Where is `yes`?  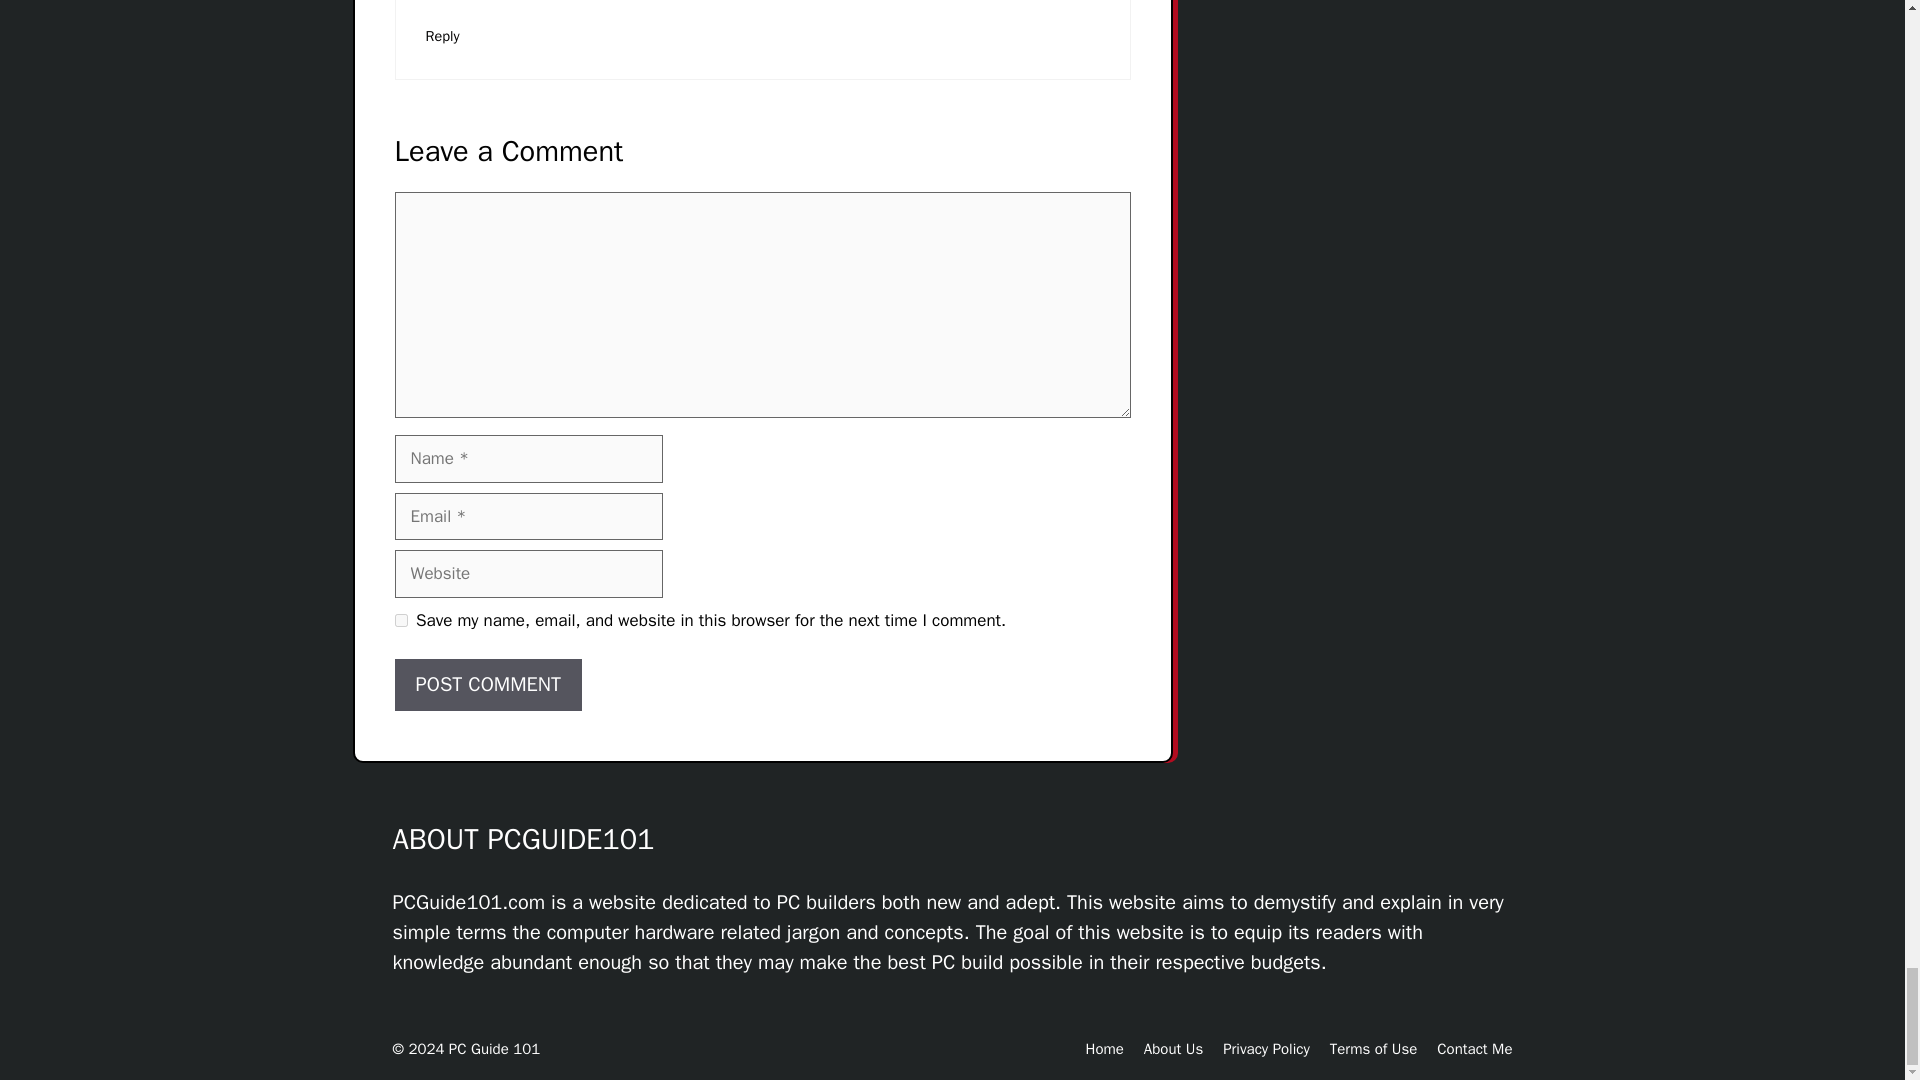
yes is located at coordinates (400, 620).